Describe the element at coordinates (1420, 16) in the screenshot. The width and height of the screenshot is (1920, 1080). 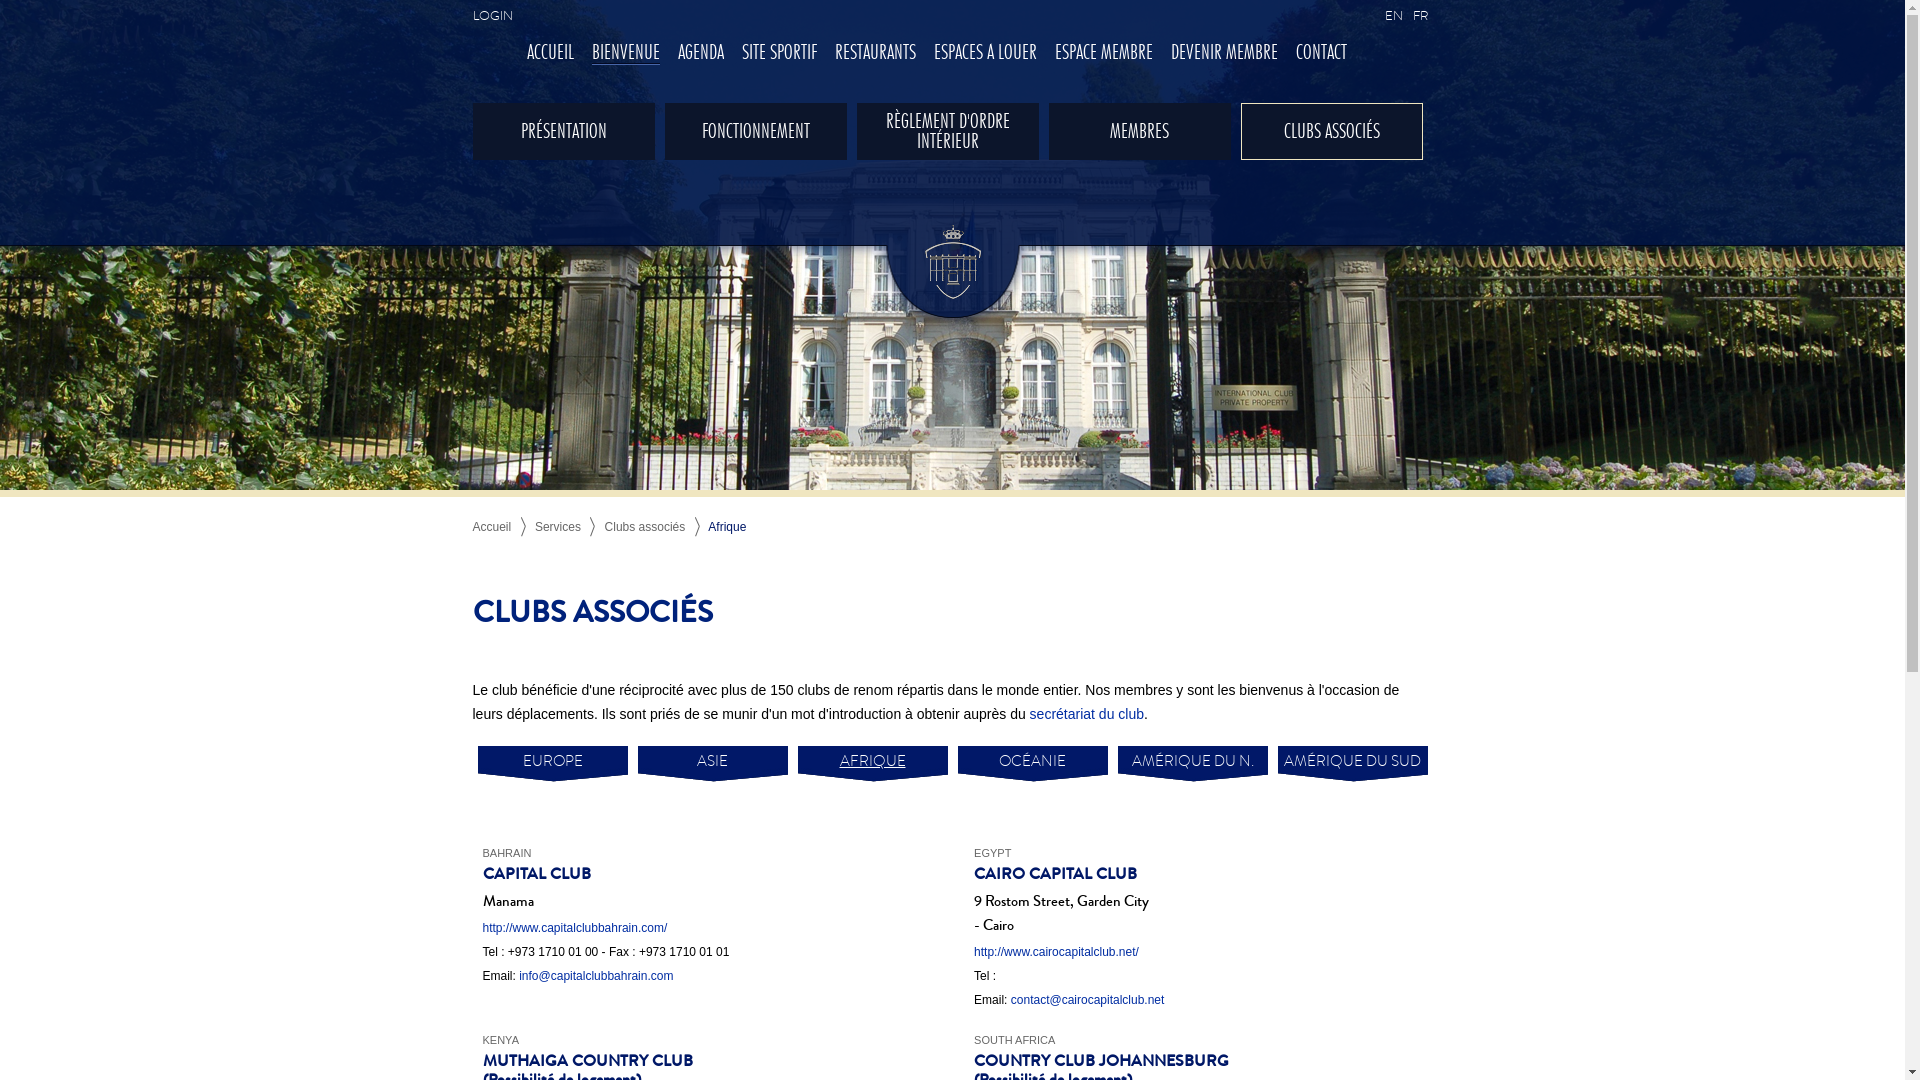
I see `FR` at that location.